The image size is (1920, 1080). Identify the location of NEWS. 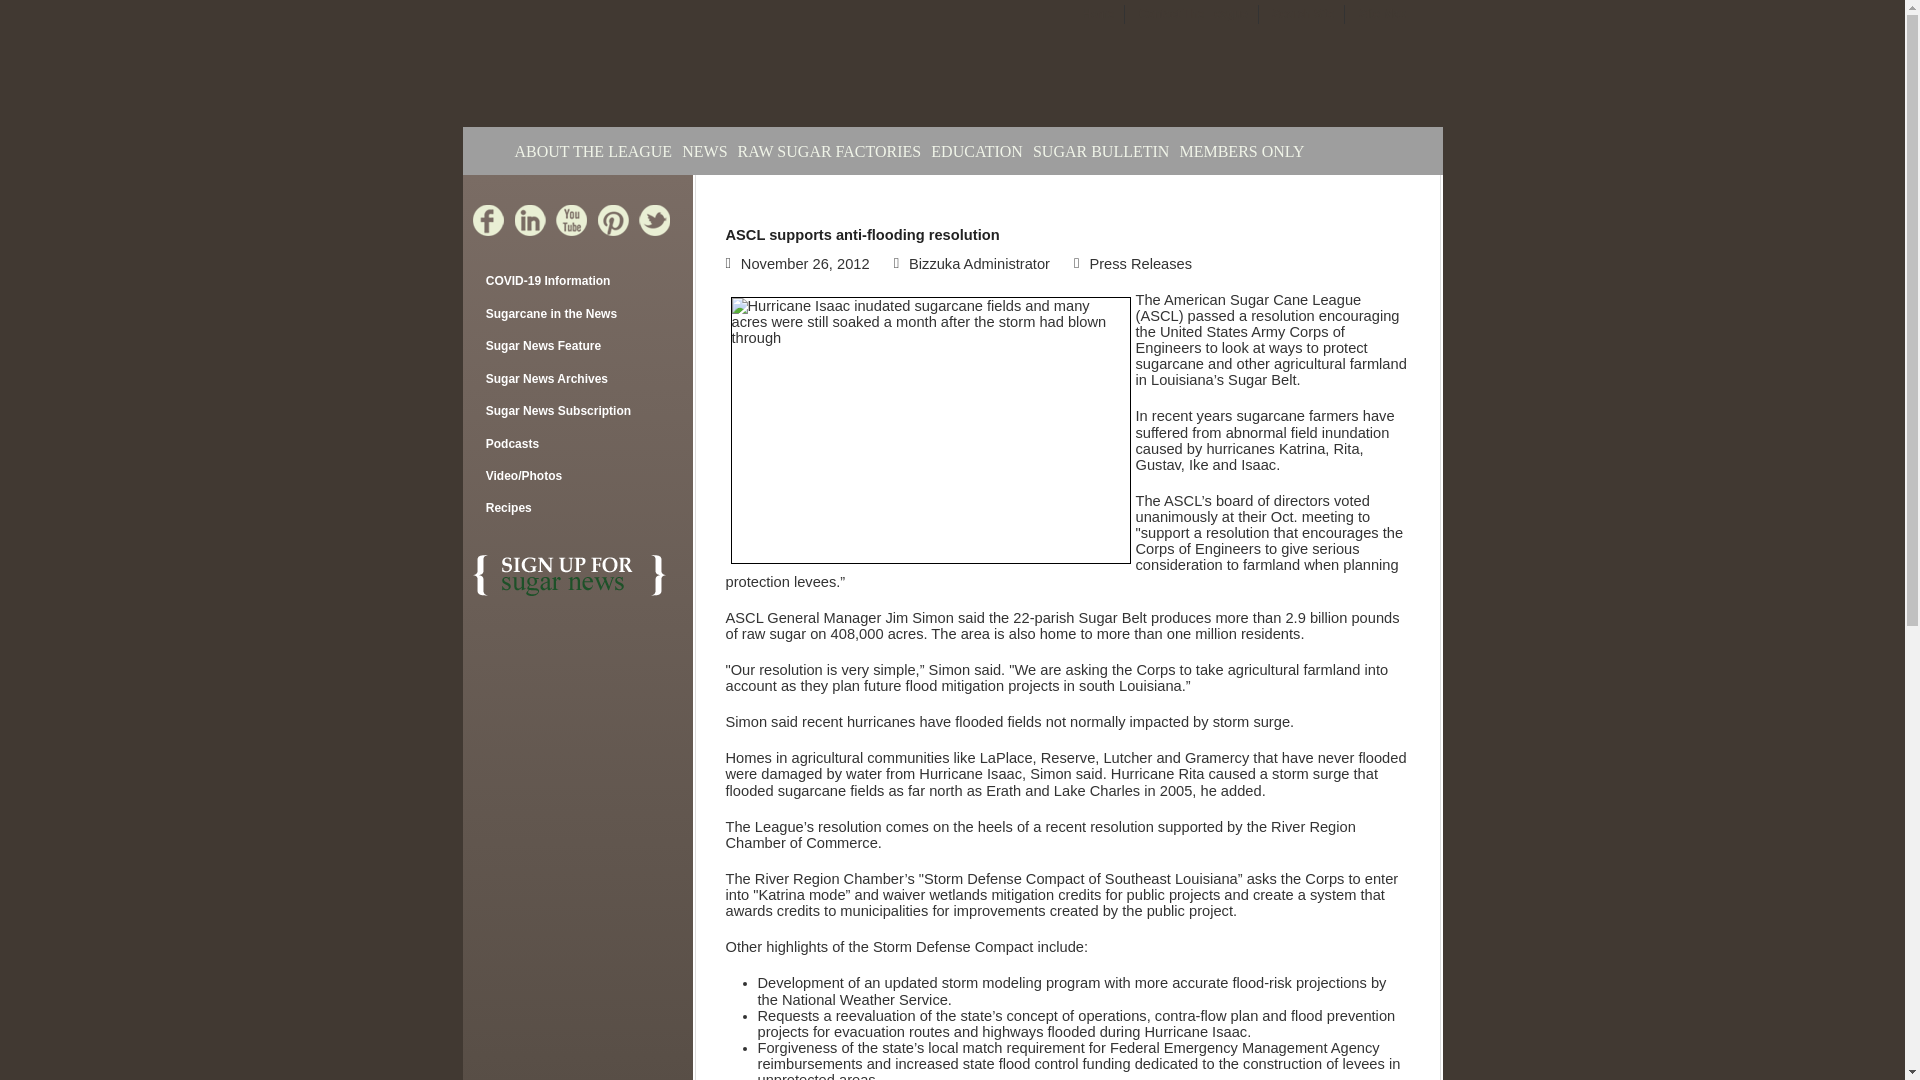
(704, 146).